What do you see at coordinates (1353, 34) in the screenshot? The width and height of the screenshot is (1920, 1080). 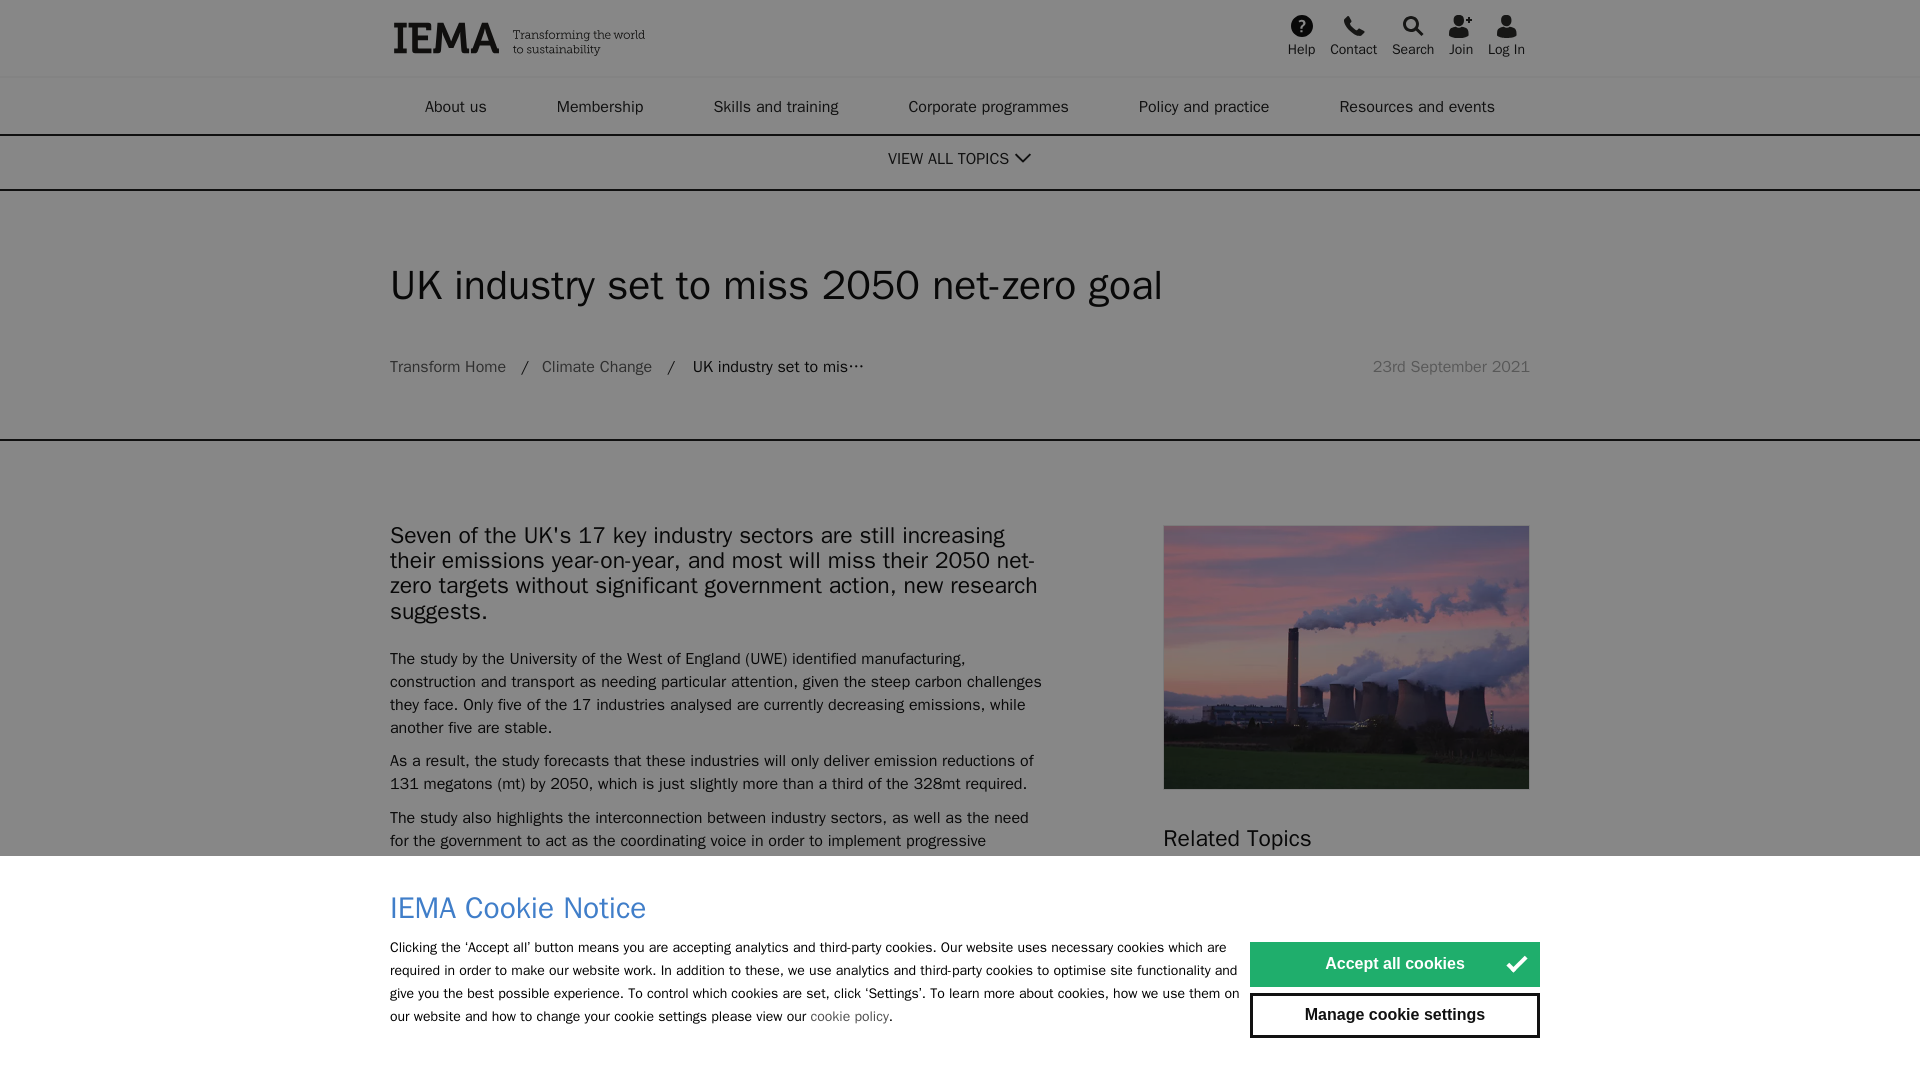 I see `Contact` at bounding box center [1353, 34].